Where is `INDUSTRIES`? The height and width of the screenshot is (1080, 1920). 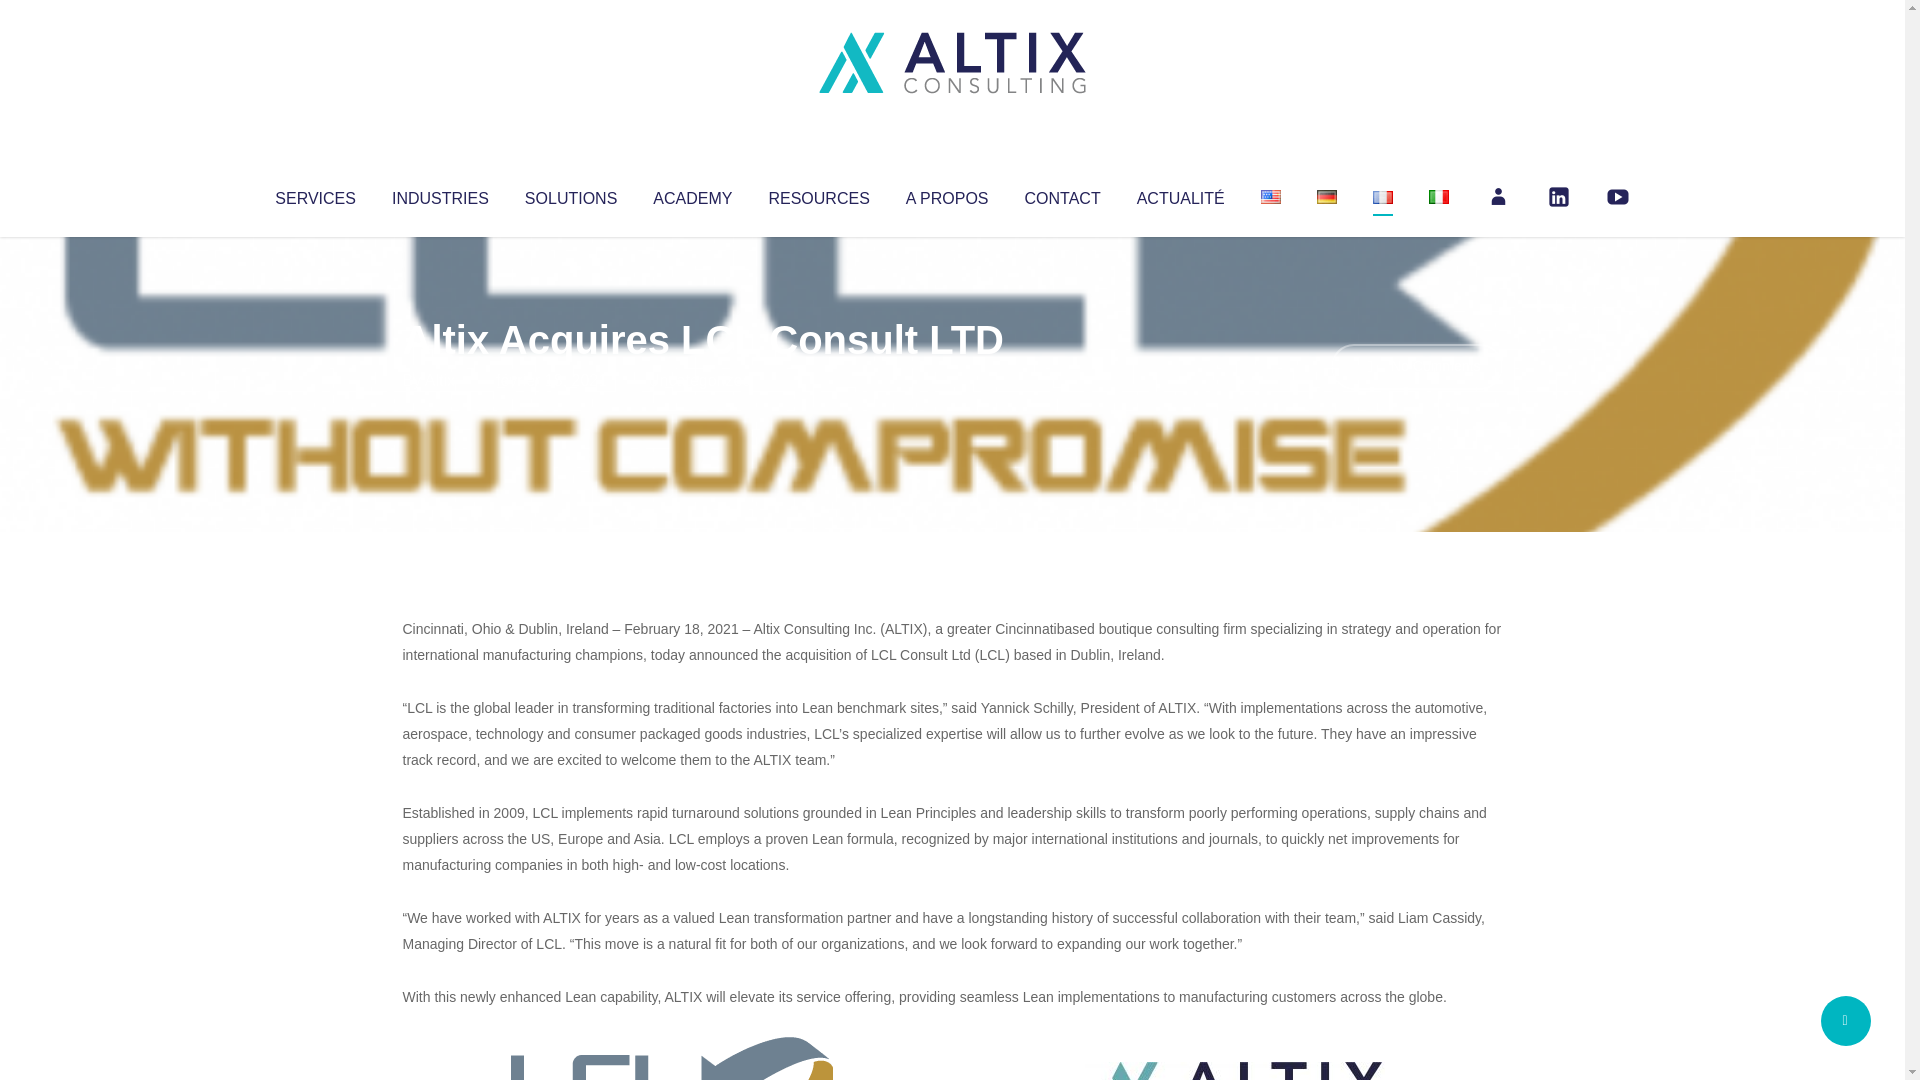 INDUSTRIES is located at coordinates (440, 194).